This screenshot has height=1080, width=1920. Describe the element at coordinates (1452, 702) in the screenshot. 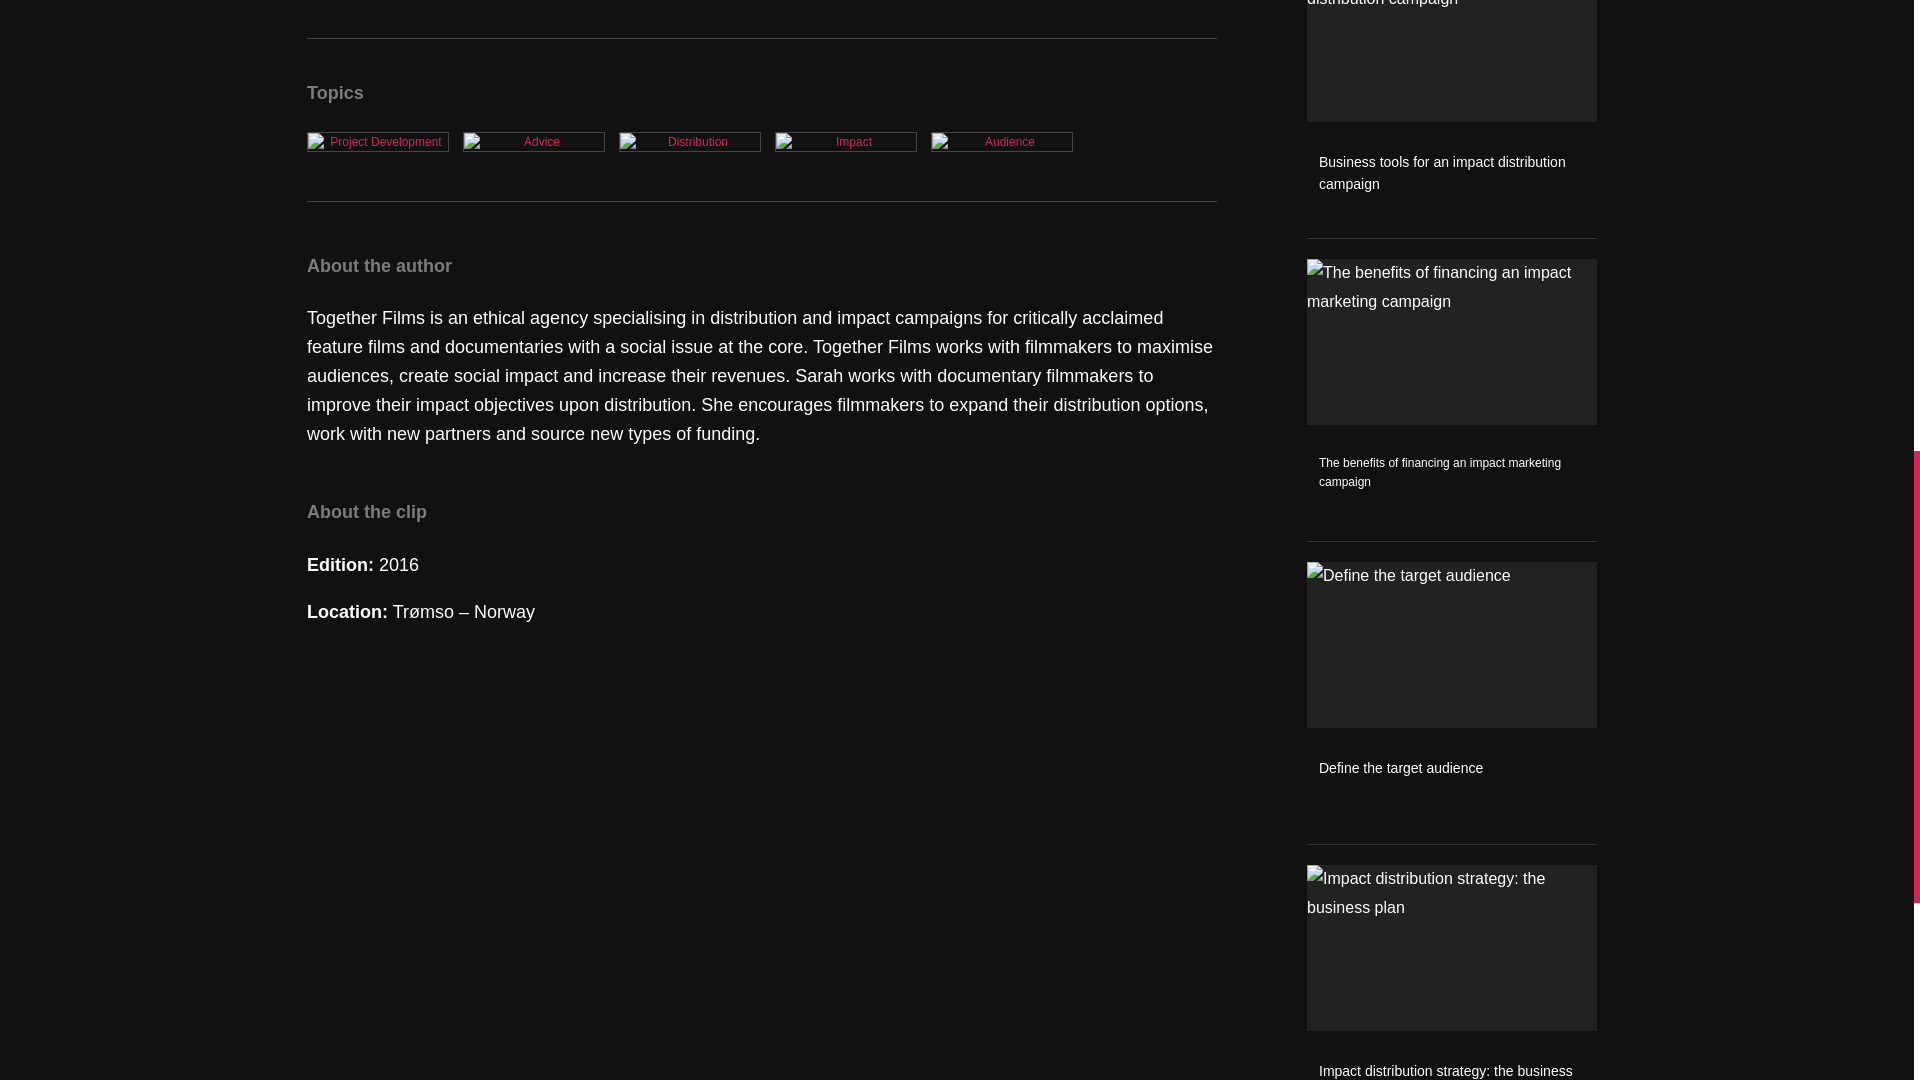

I see `Play Define the target audience` at that location.